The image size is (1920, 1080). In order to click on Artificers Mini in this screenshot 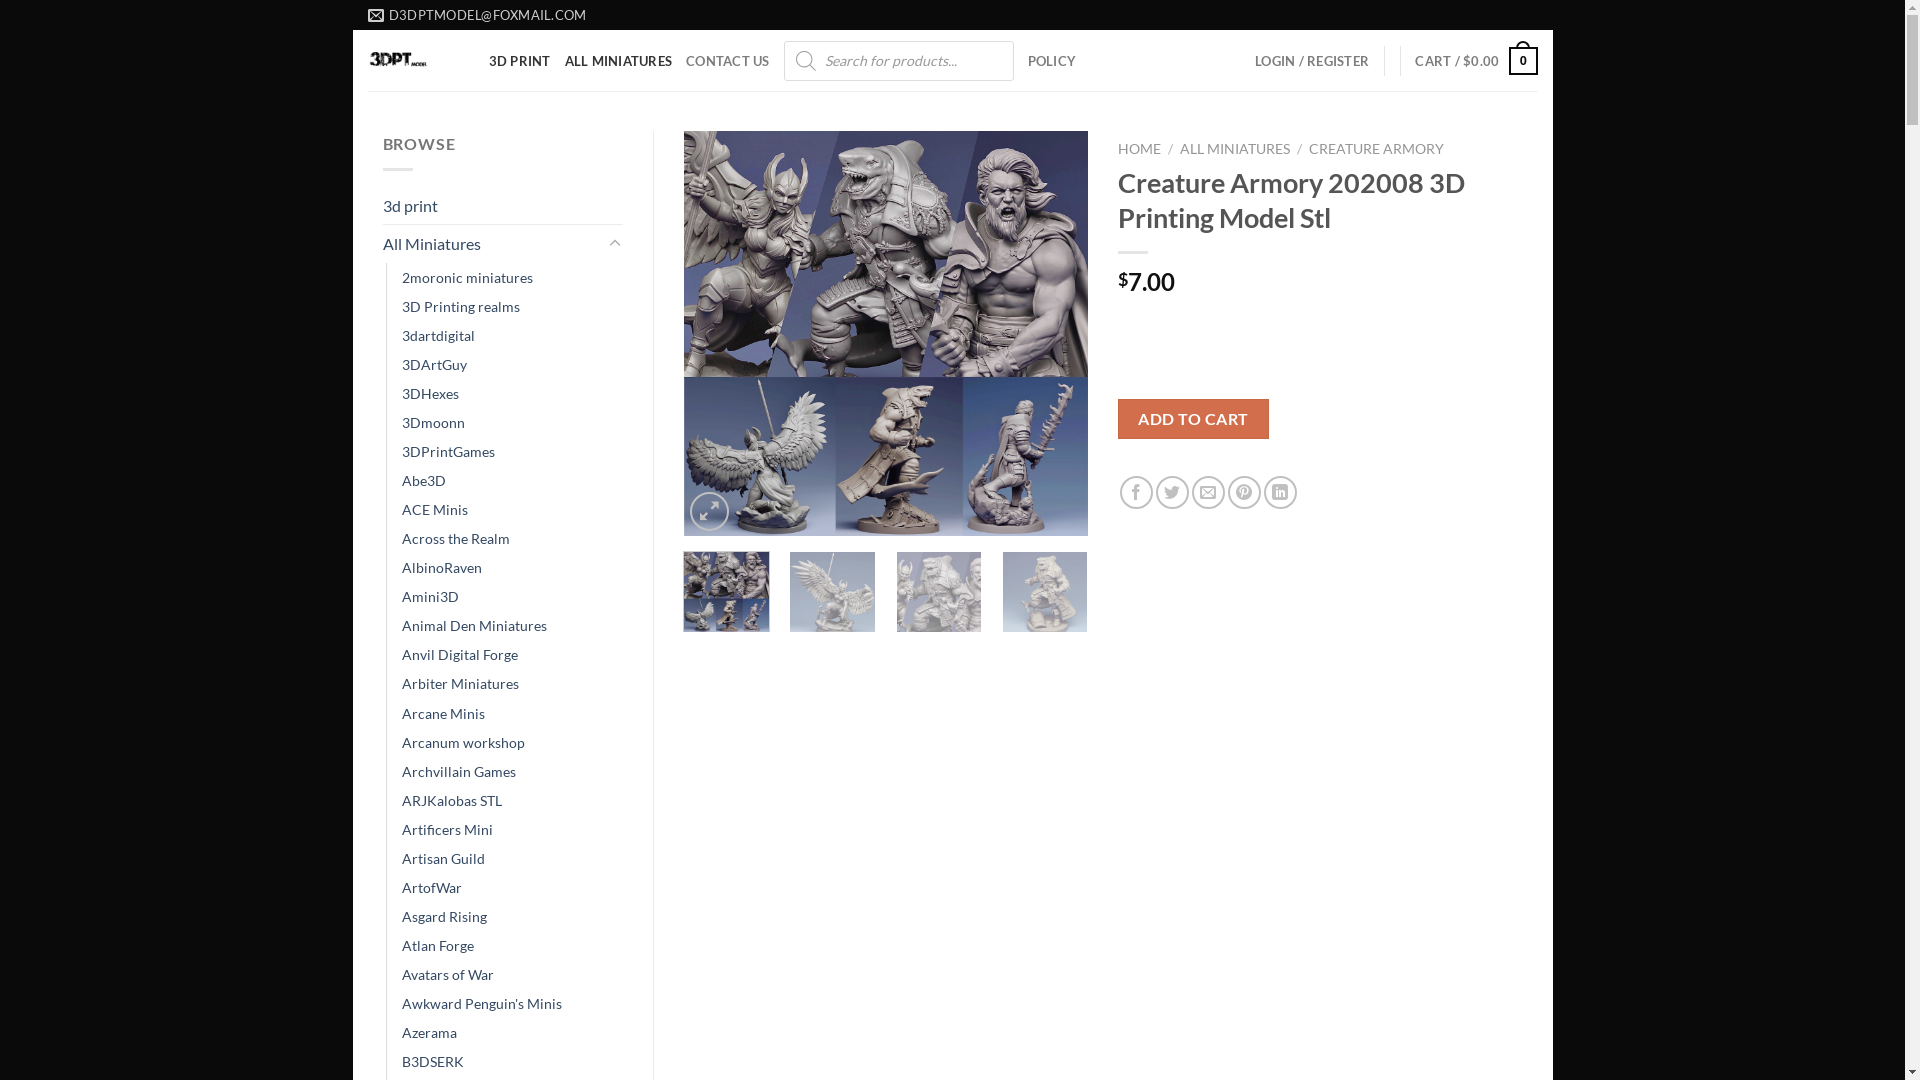, I will do `click(448, 830)`.